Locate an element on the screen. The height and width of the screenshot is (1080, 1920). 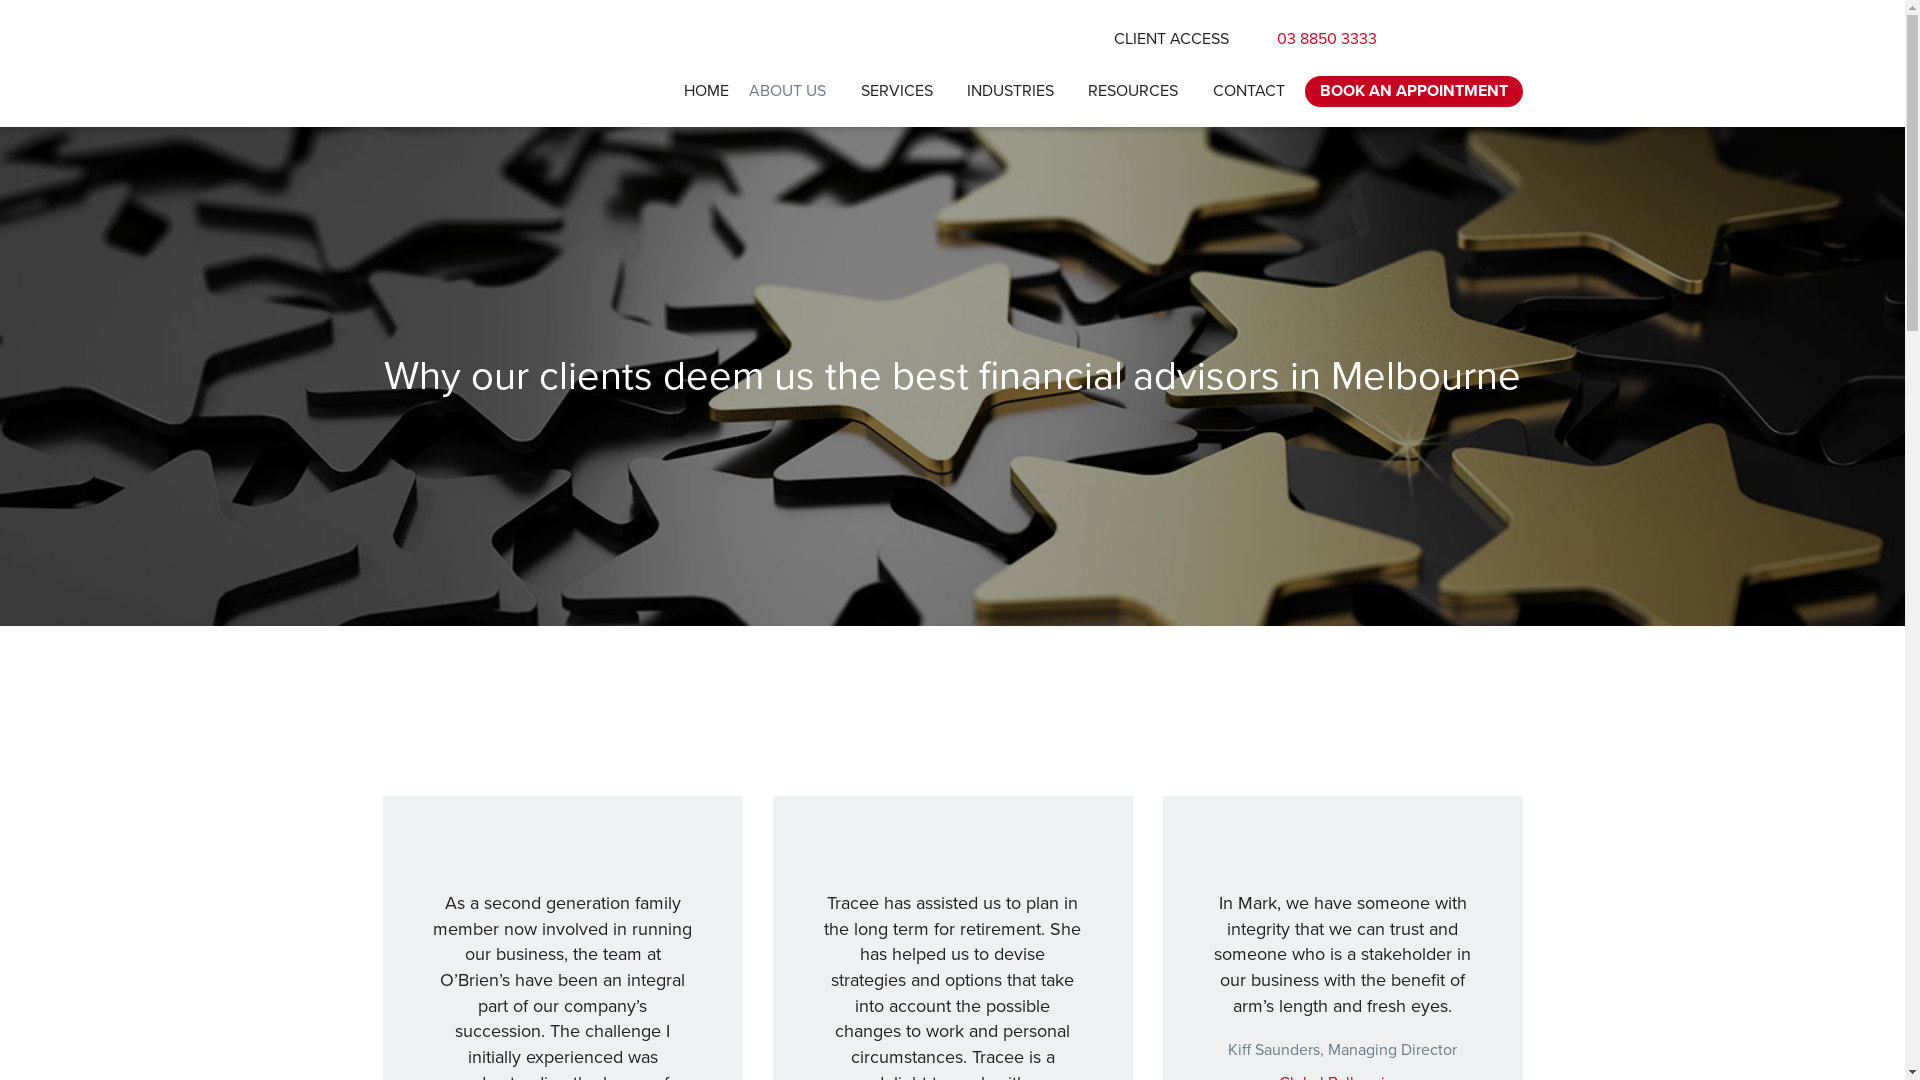
ABOUT US  is located at coordinates (794, 92).